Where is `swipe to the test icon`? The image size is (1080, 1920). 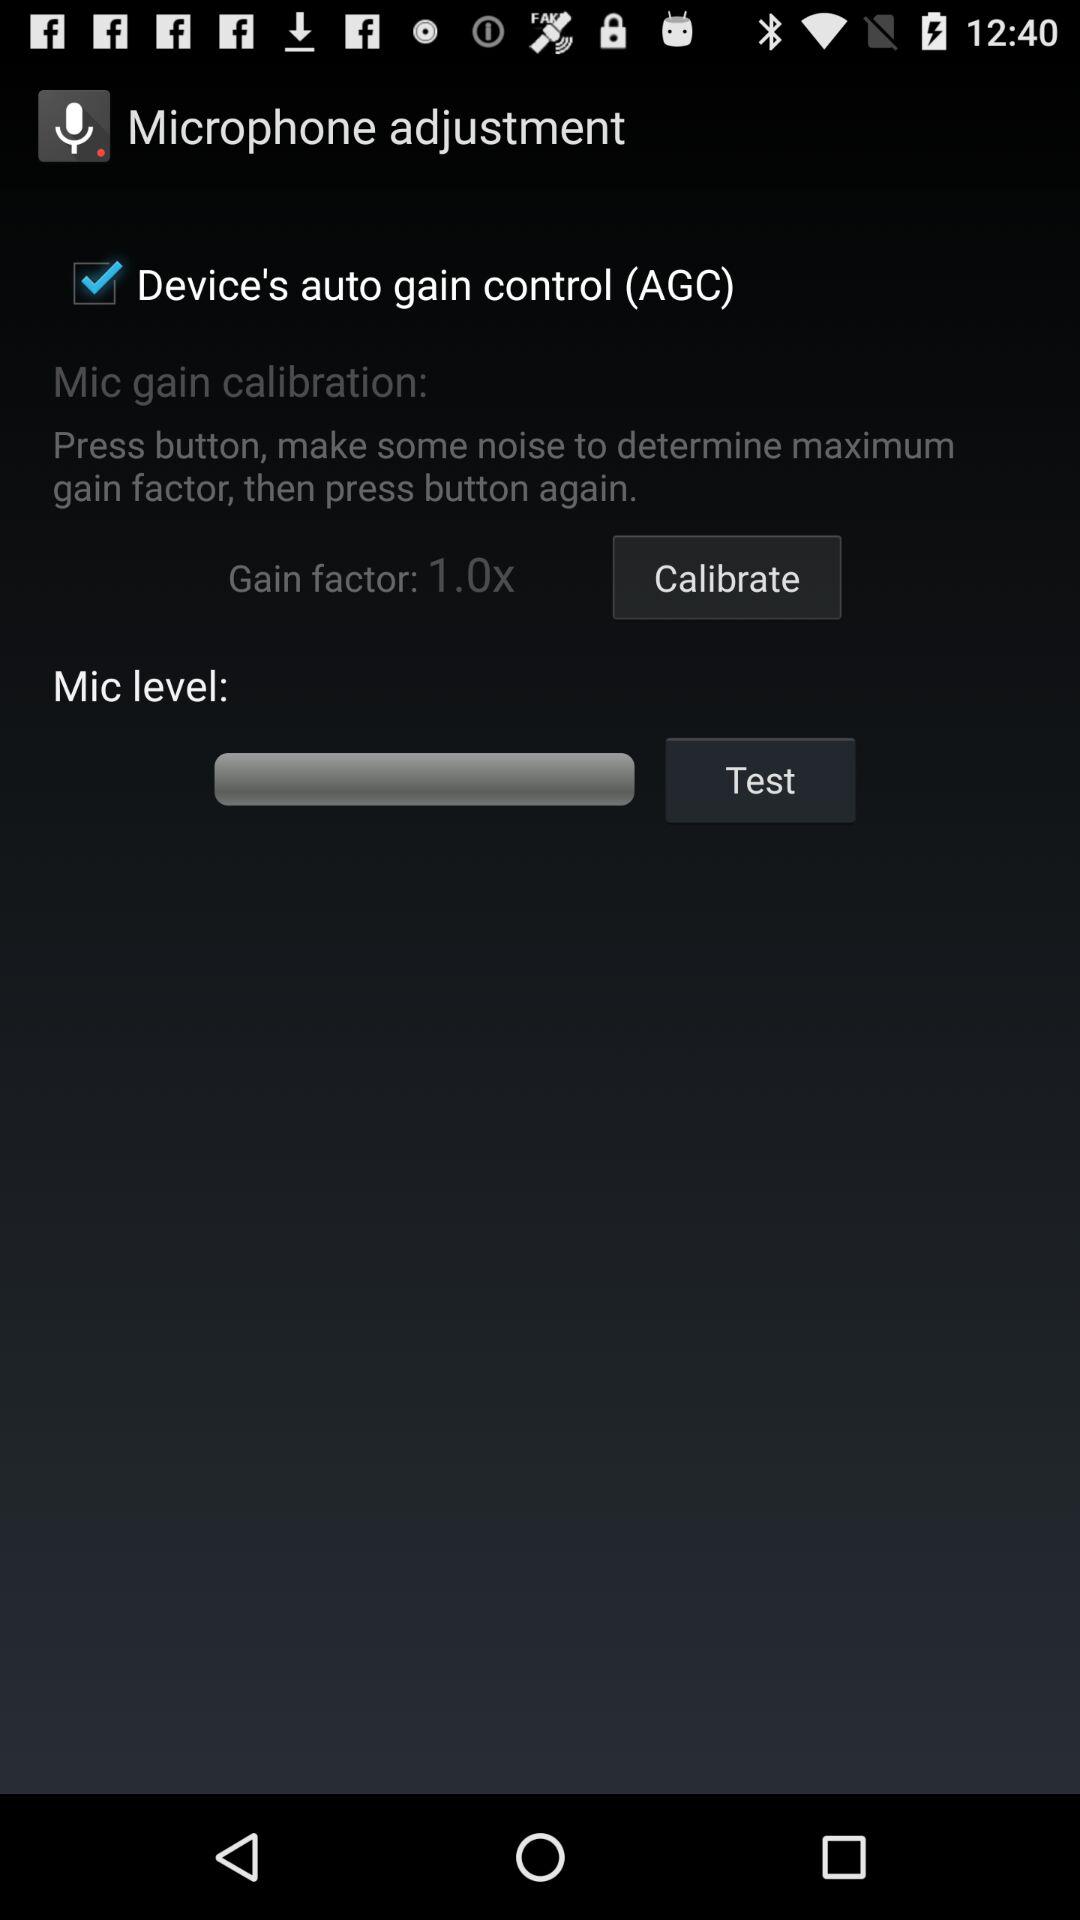
swipe to the test icon is located at coordinates (760, 778).